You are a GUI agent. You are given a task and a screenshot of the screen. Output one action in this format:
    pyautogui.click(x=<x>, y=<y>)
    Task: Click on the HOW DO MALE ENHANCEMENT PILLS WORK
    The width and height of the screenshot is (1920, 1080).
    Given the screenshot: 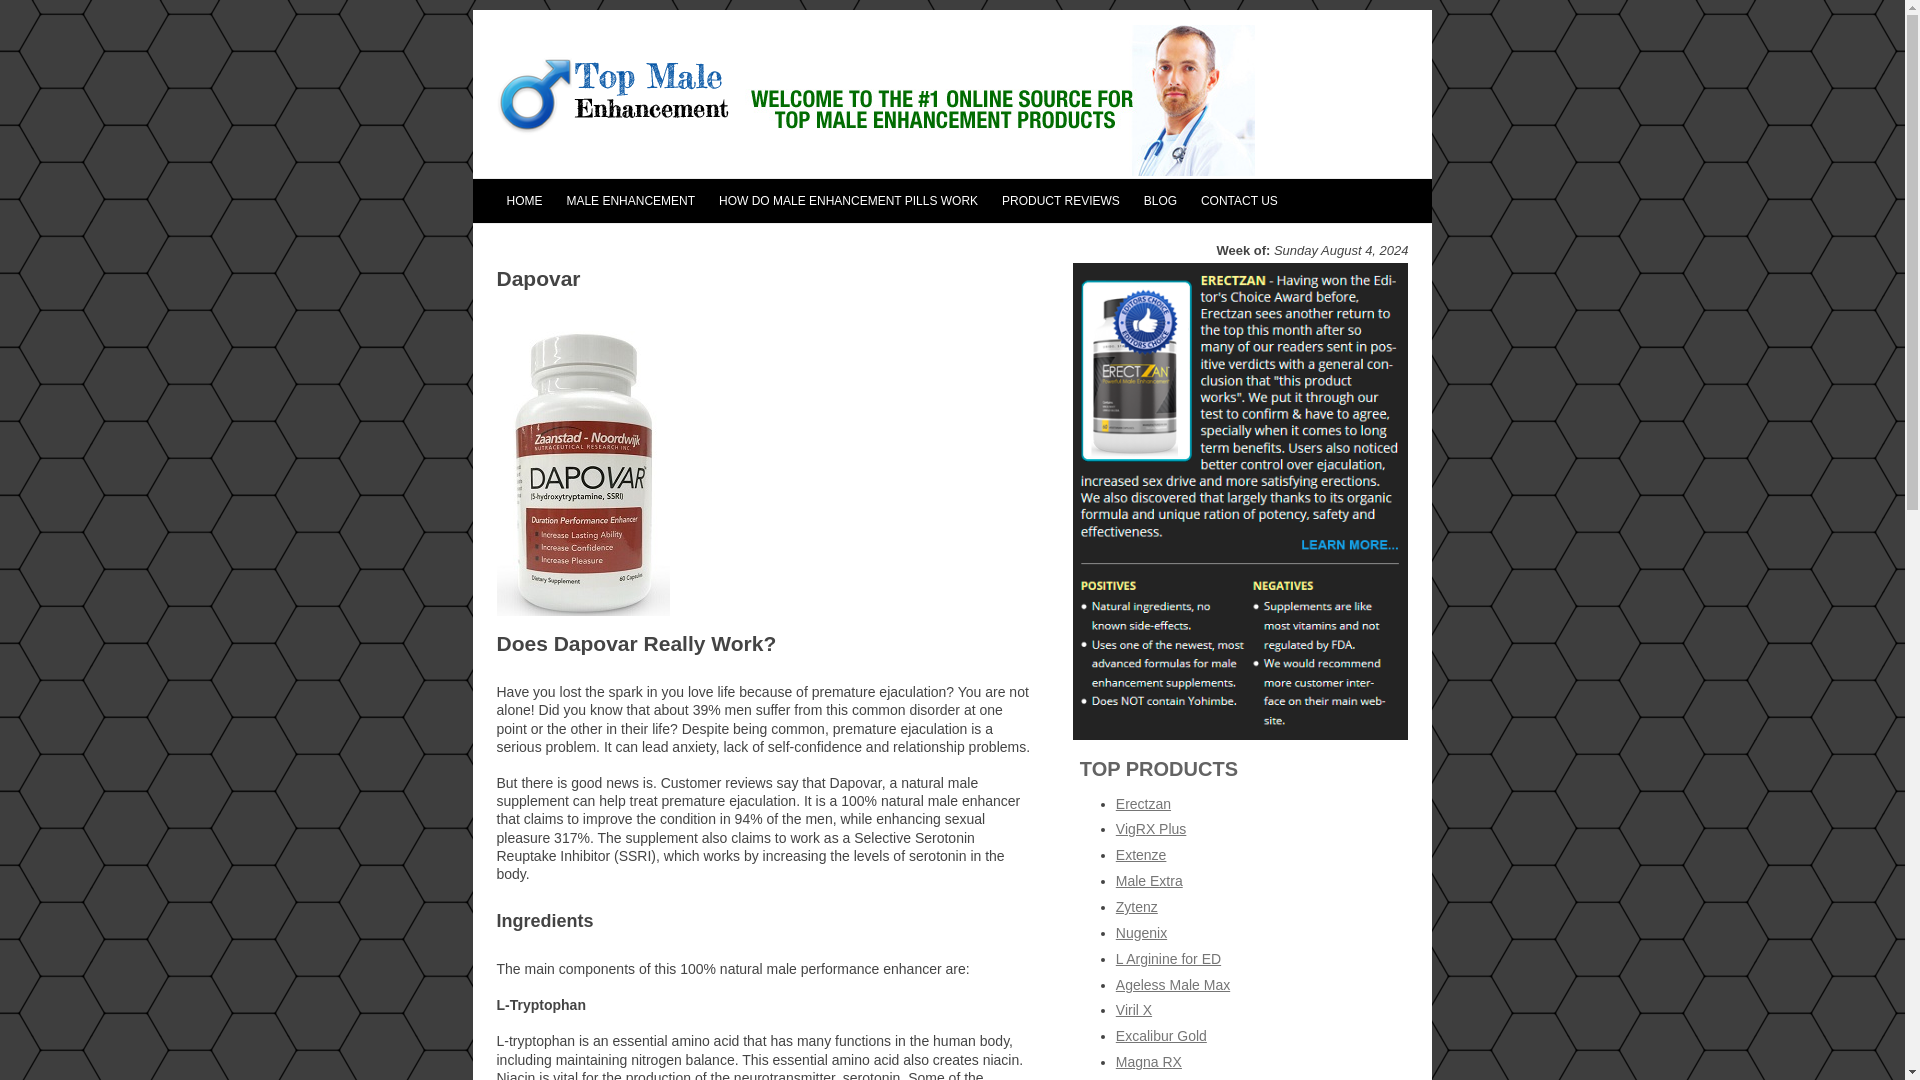 What is the action you would take?
    pyautogui.click(x=848, y=200)
    